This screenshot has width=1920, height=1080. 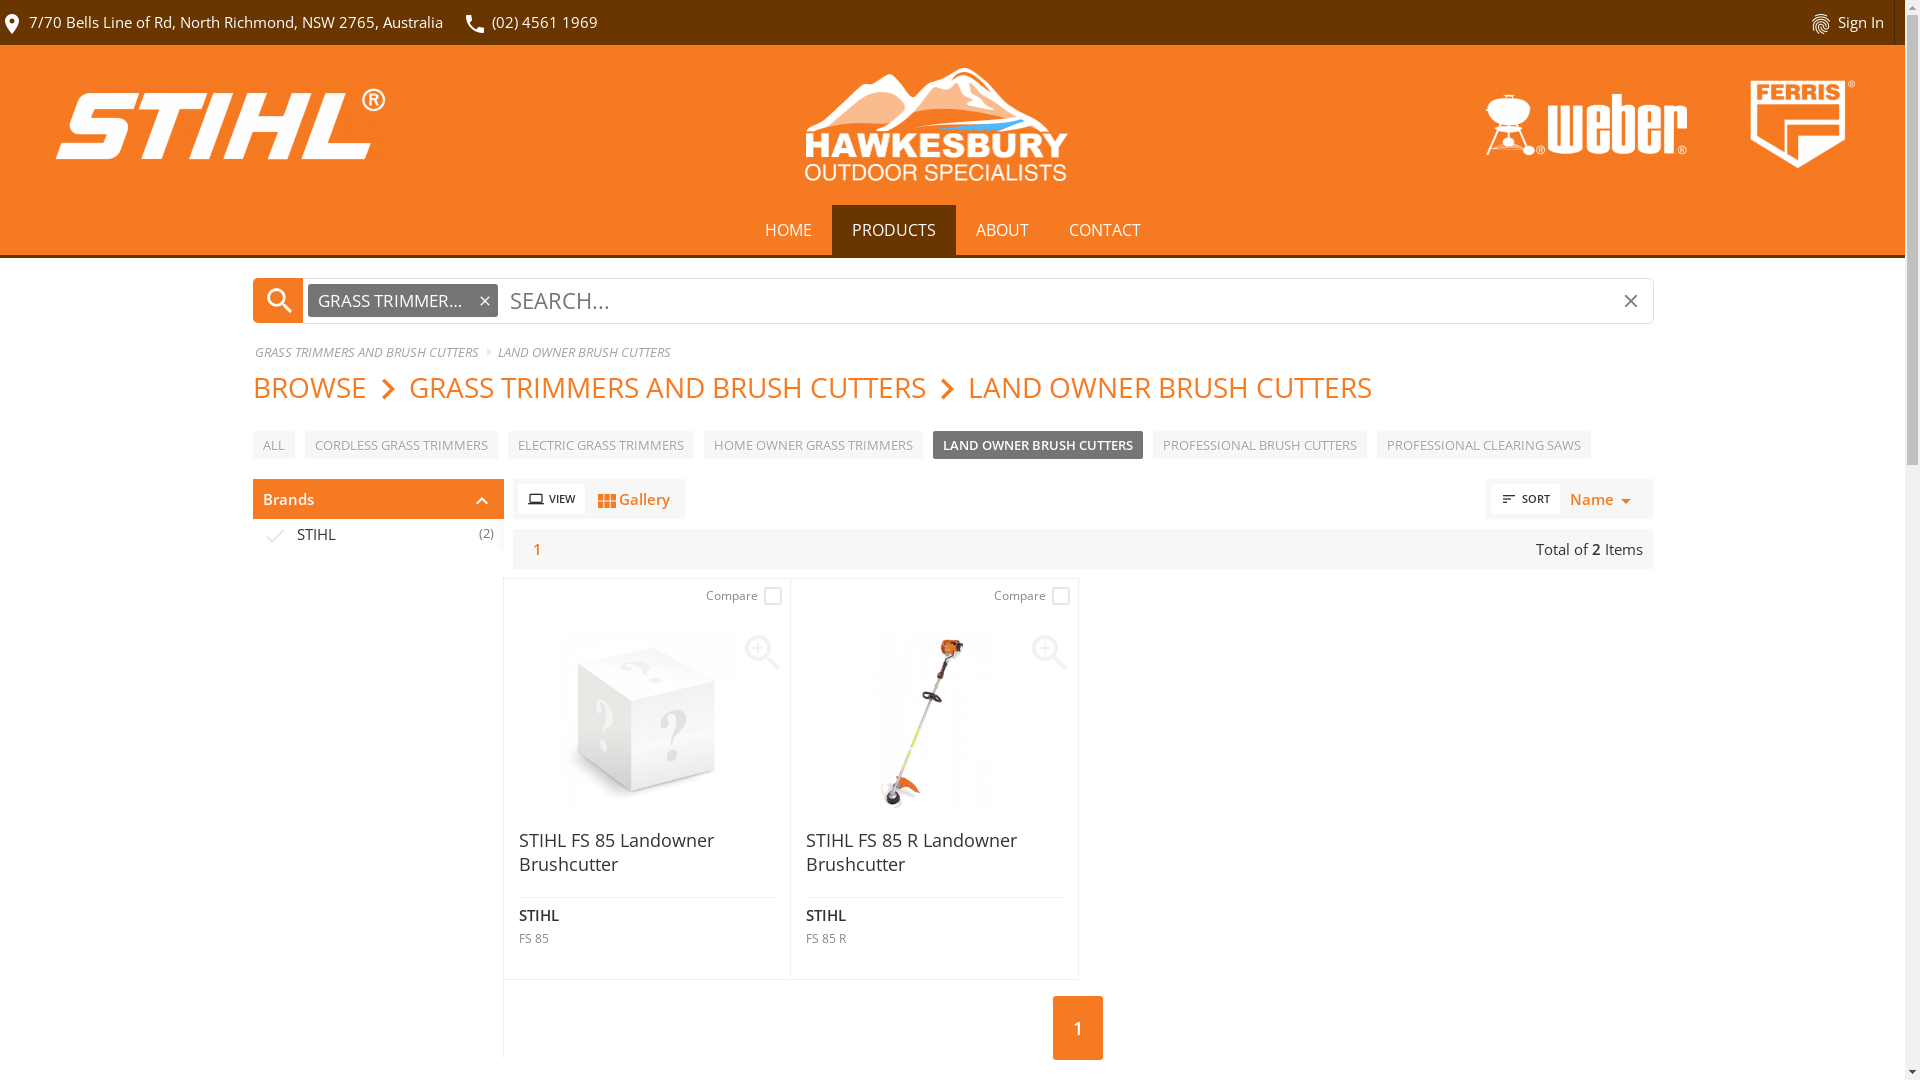 I want to click on CORDLESS GRASS TRIMMERS, so click(x=400, y=445).